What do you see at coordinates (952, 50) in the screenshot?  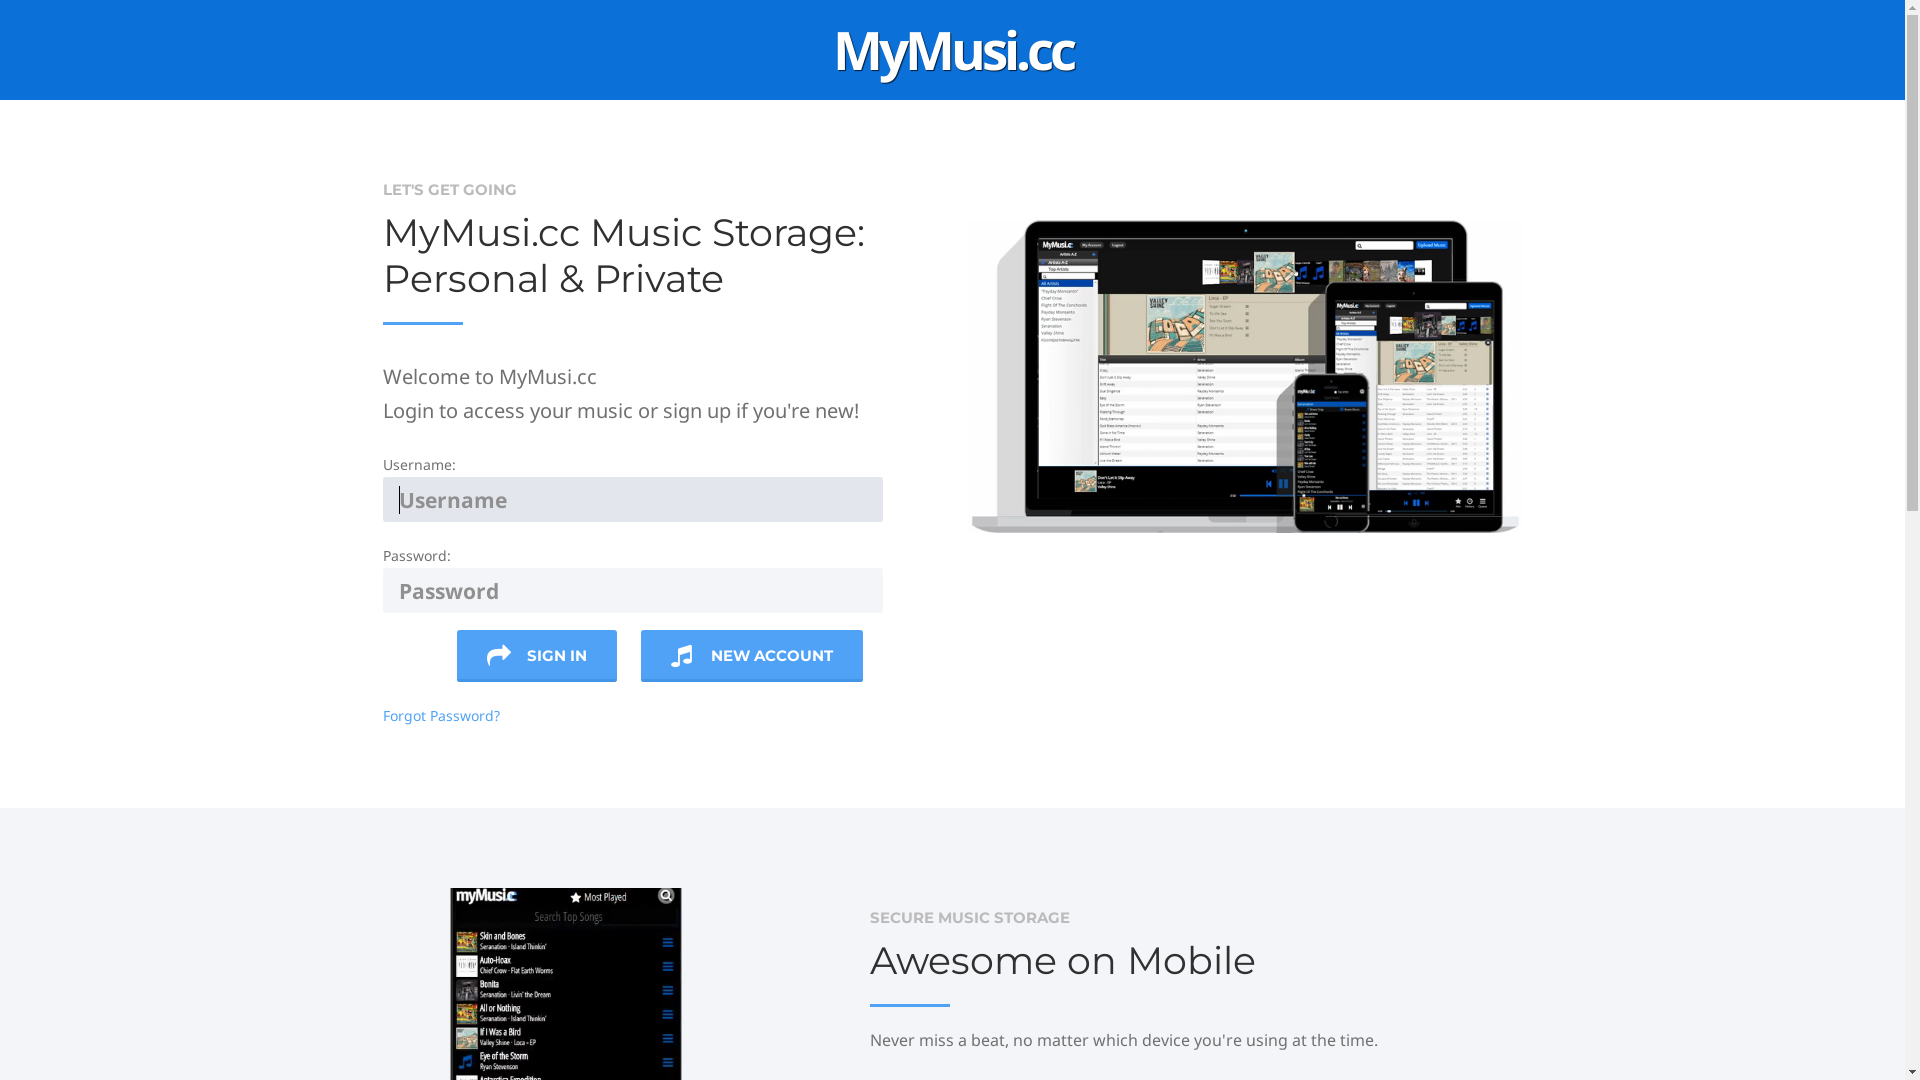 I see `MyMusi.cc` at bounding box center [952, 50].